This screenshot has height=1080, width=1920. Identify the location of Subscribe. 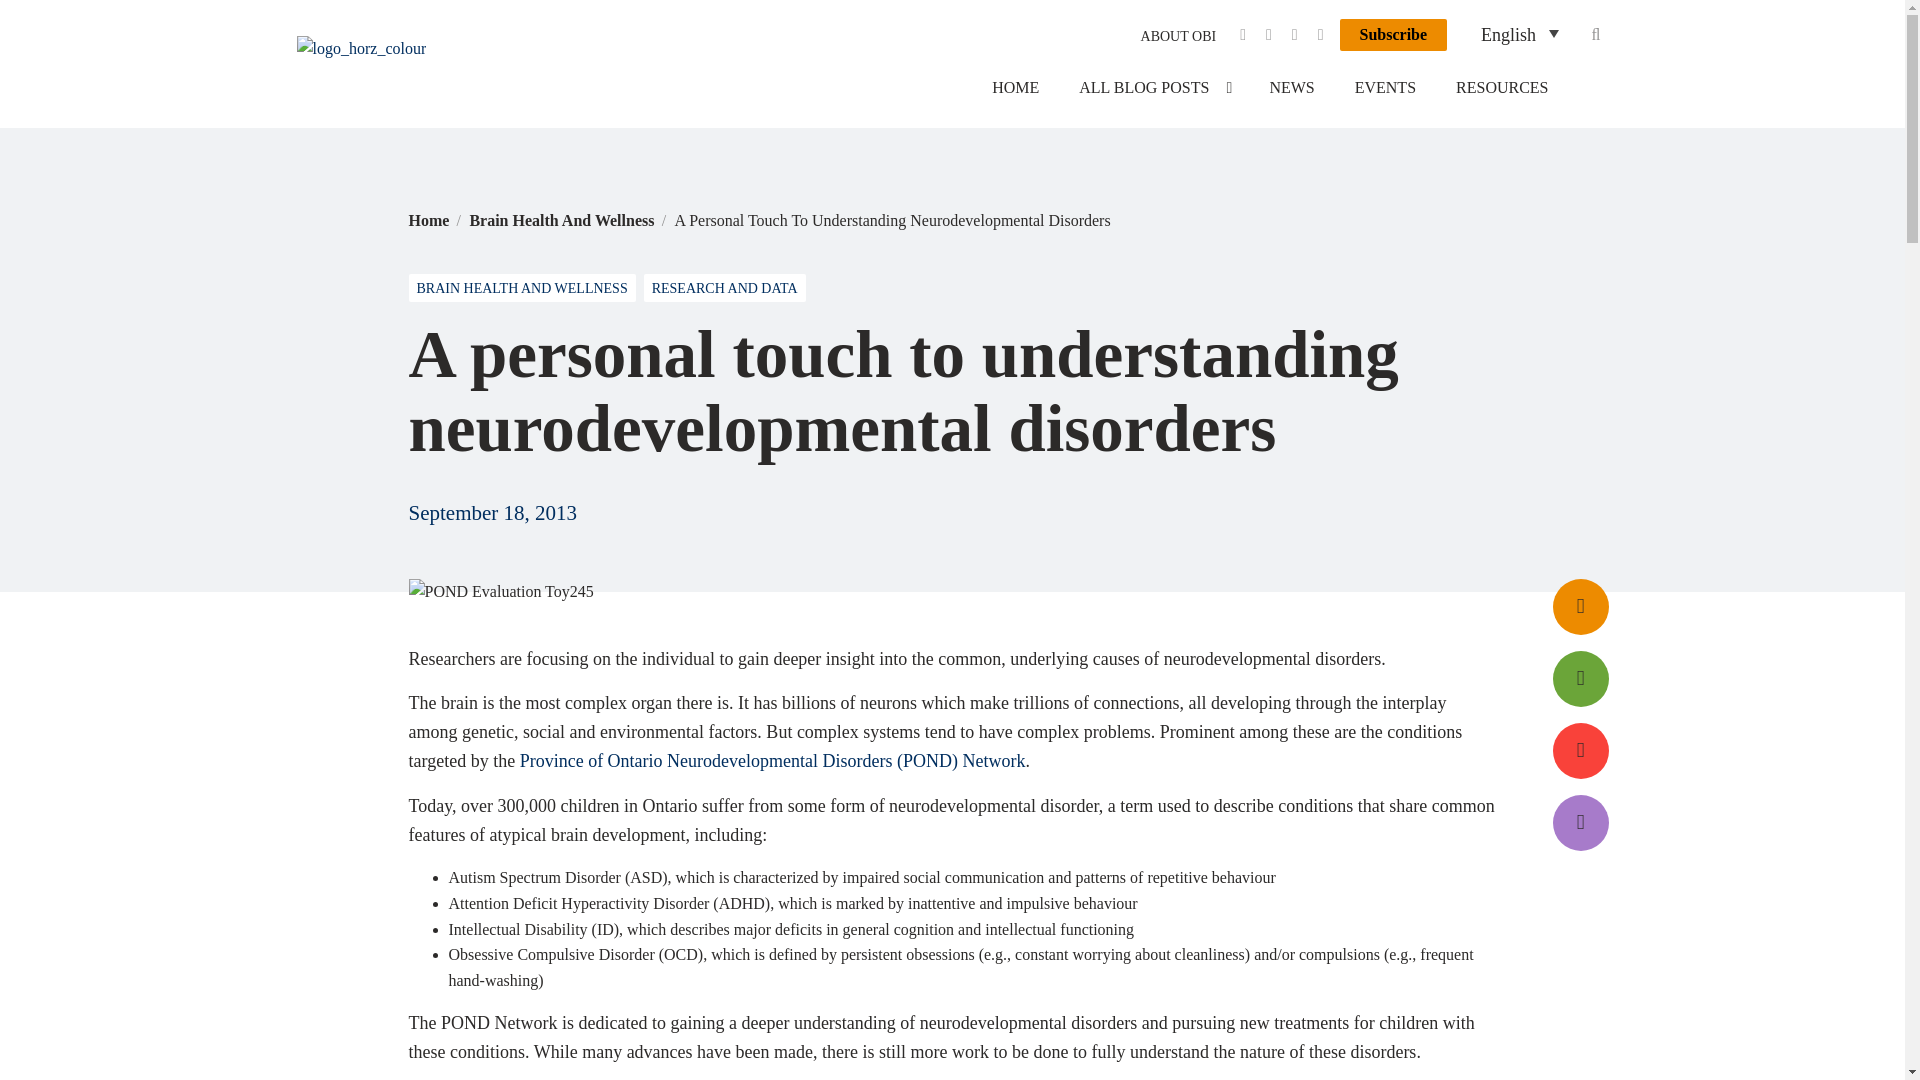
(1394, 34).